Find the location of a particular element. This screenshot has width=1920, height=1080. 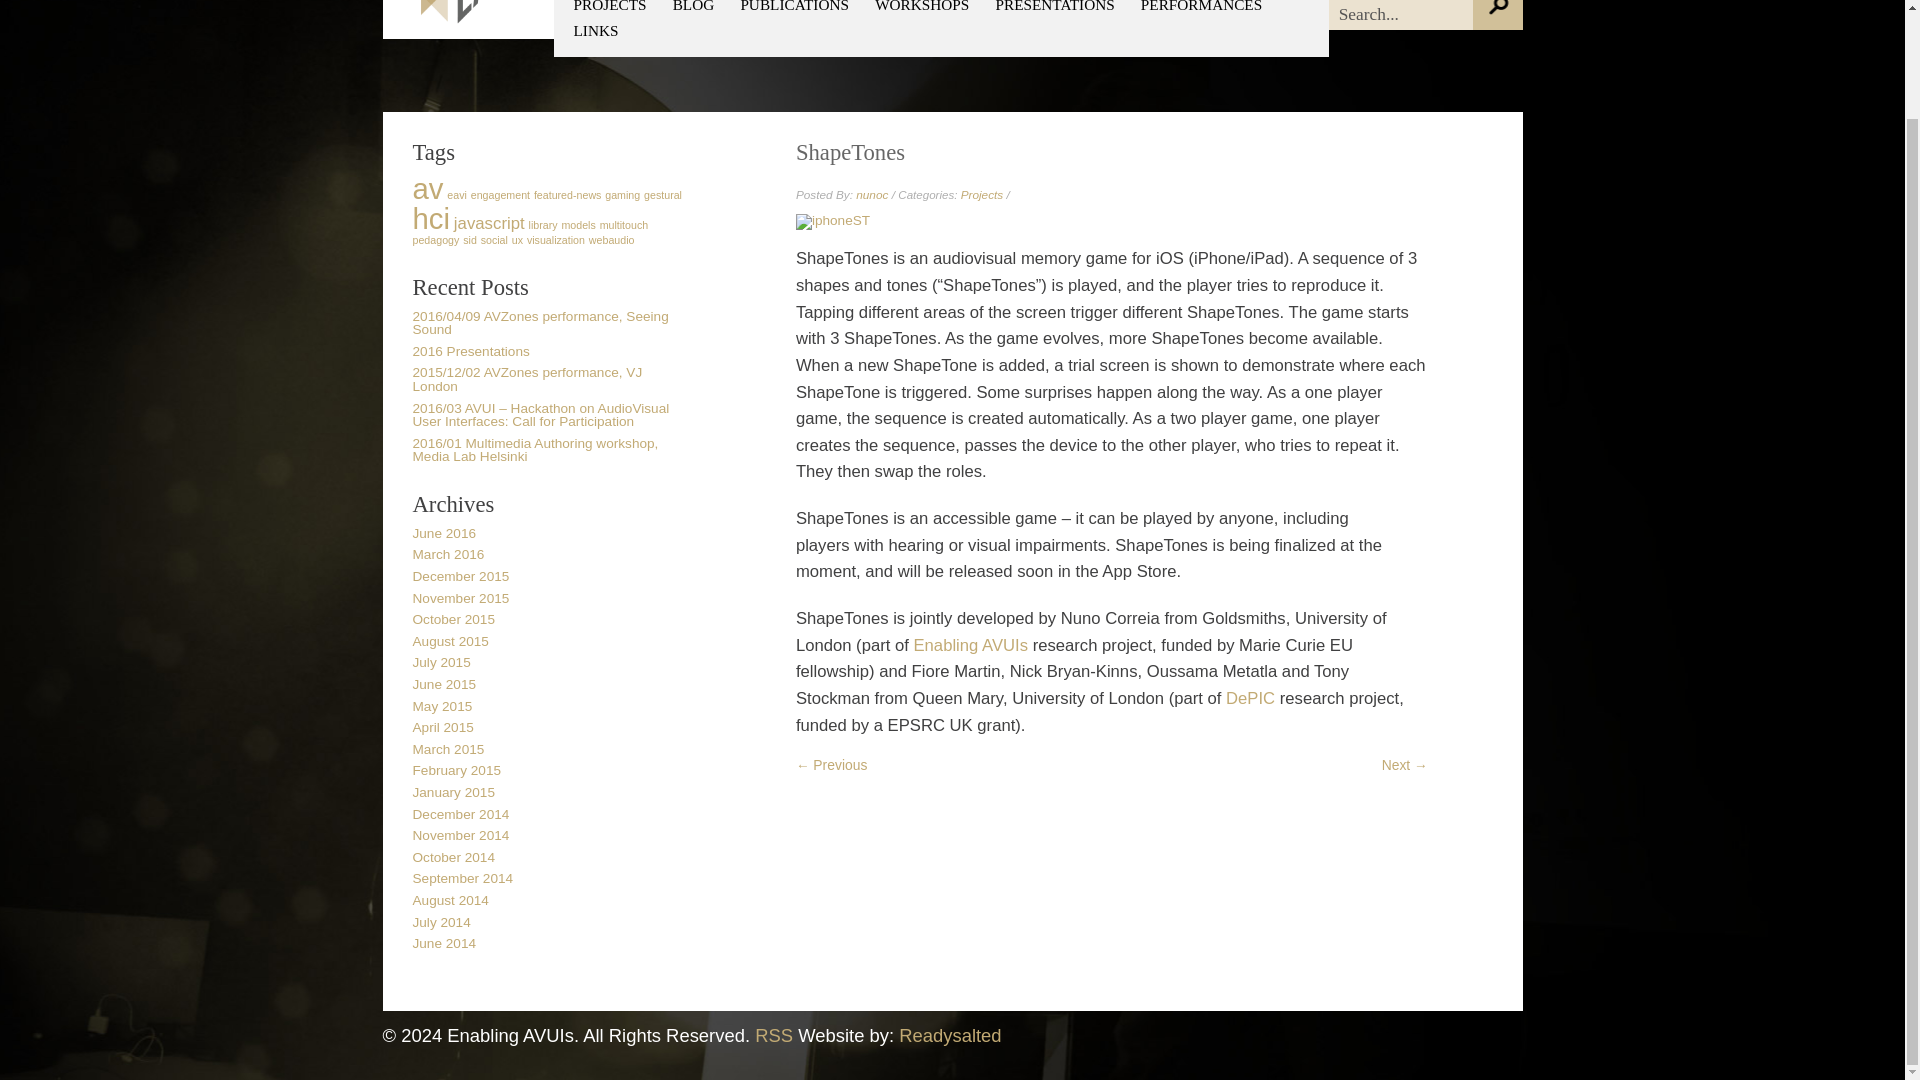

WORKSHOPS is located at coordinates (922, 6).